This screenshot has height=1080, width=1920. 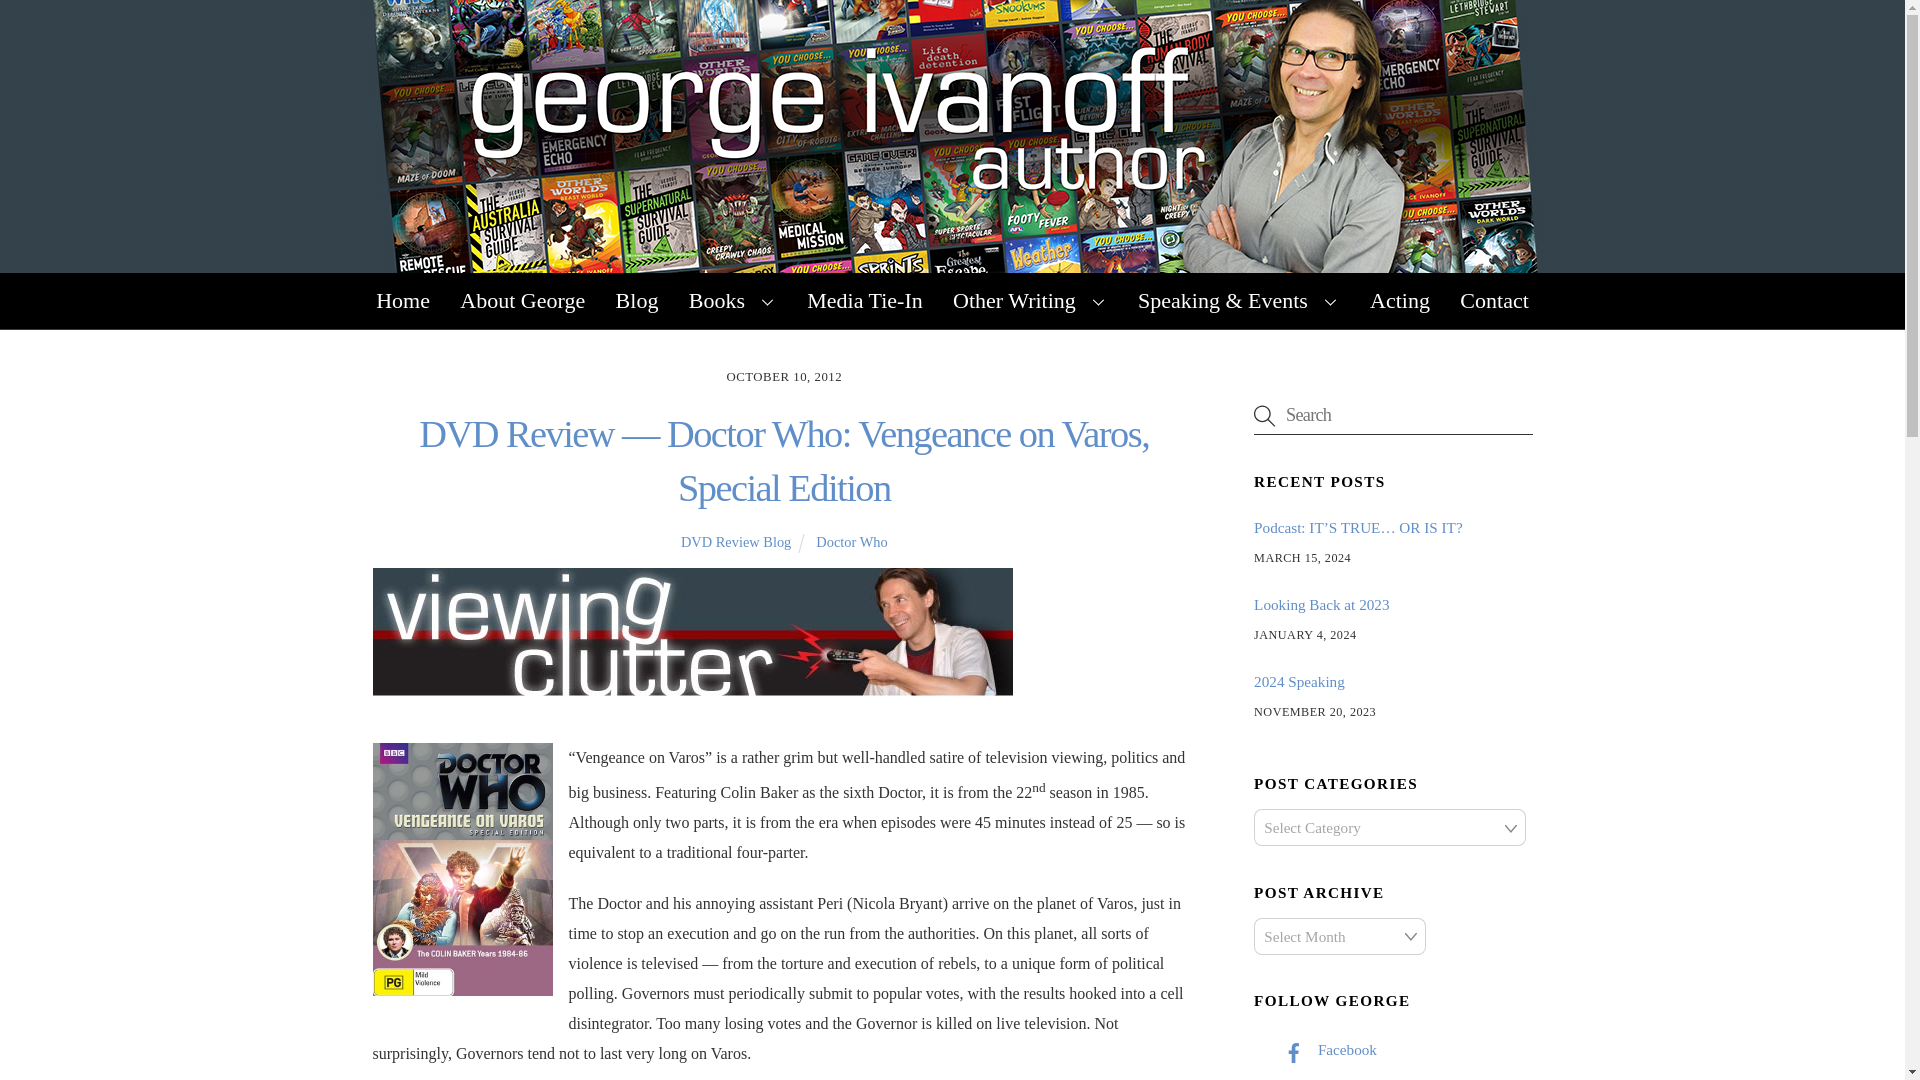 I want to click on DVD Review Blog, so click(x=736, y=541).